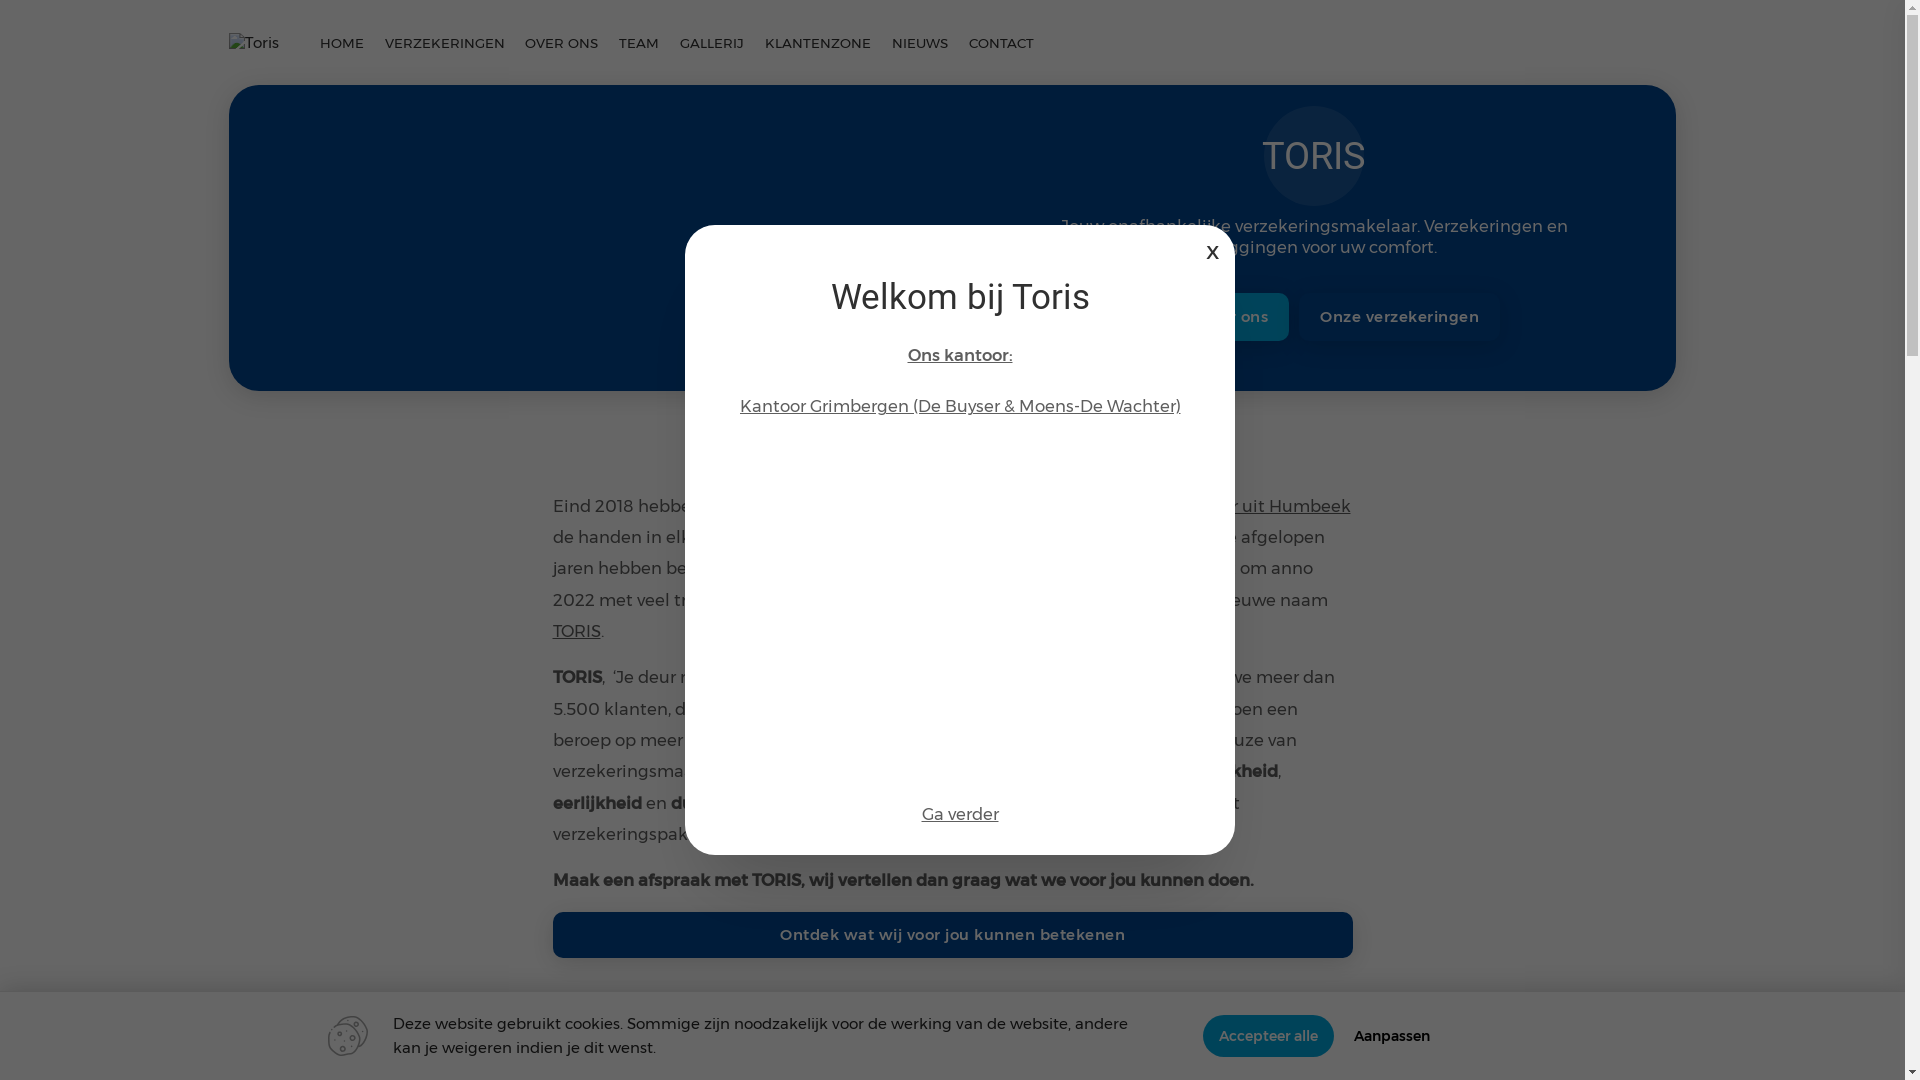  Describe the element at coordinates (562, 42) in the screenshot. I see `OVER ONS` at that location.